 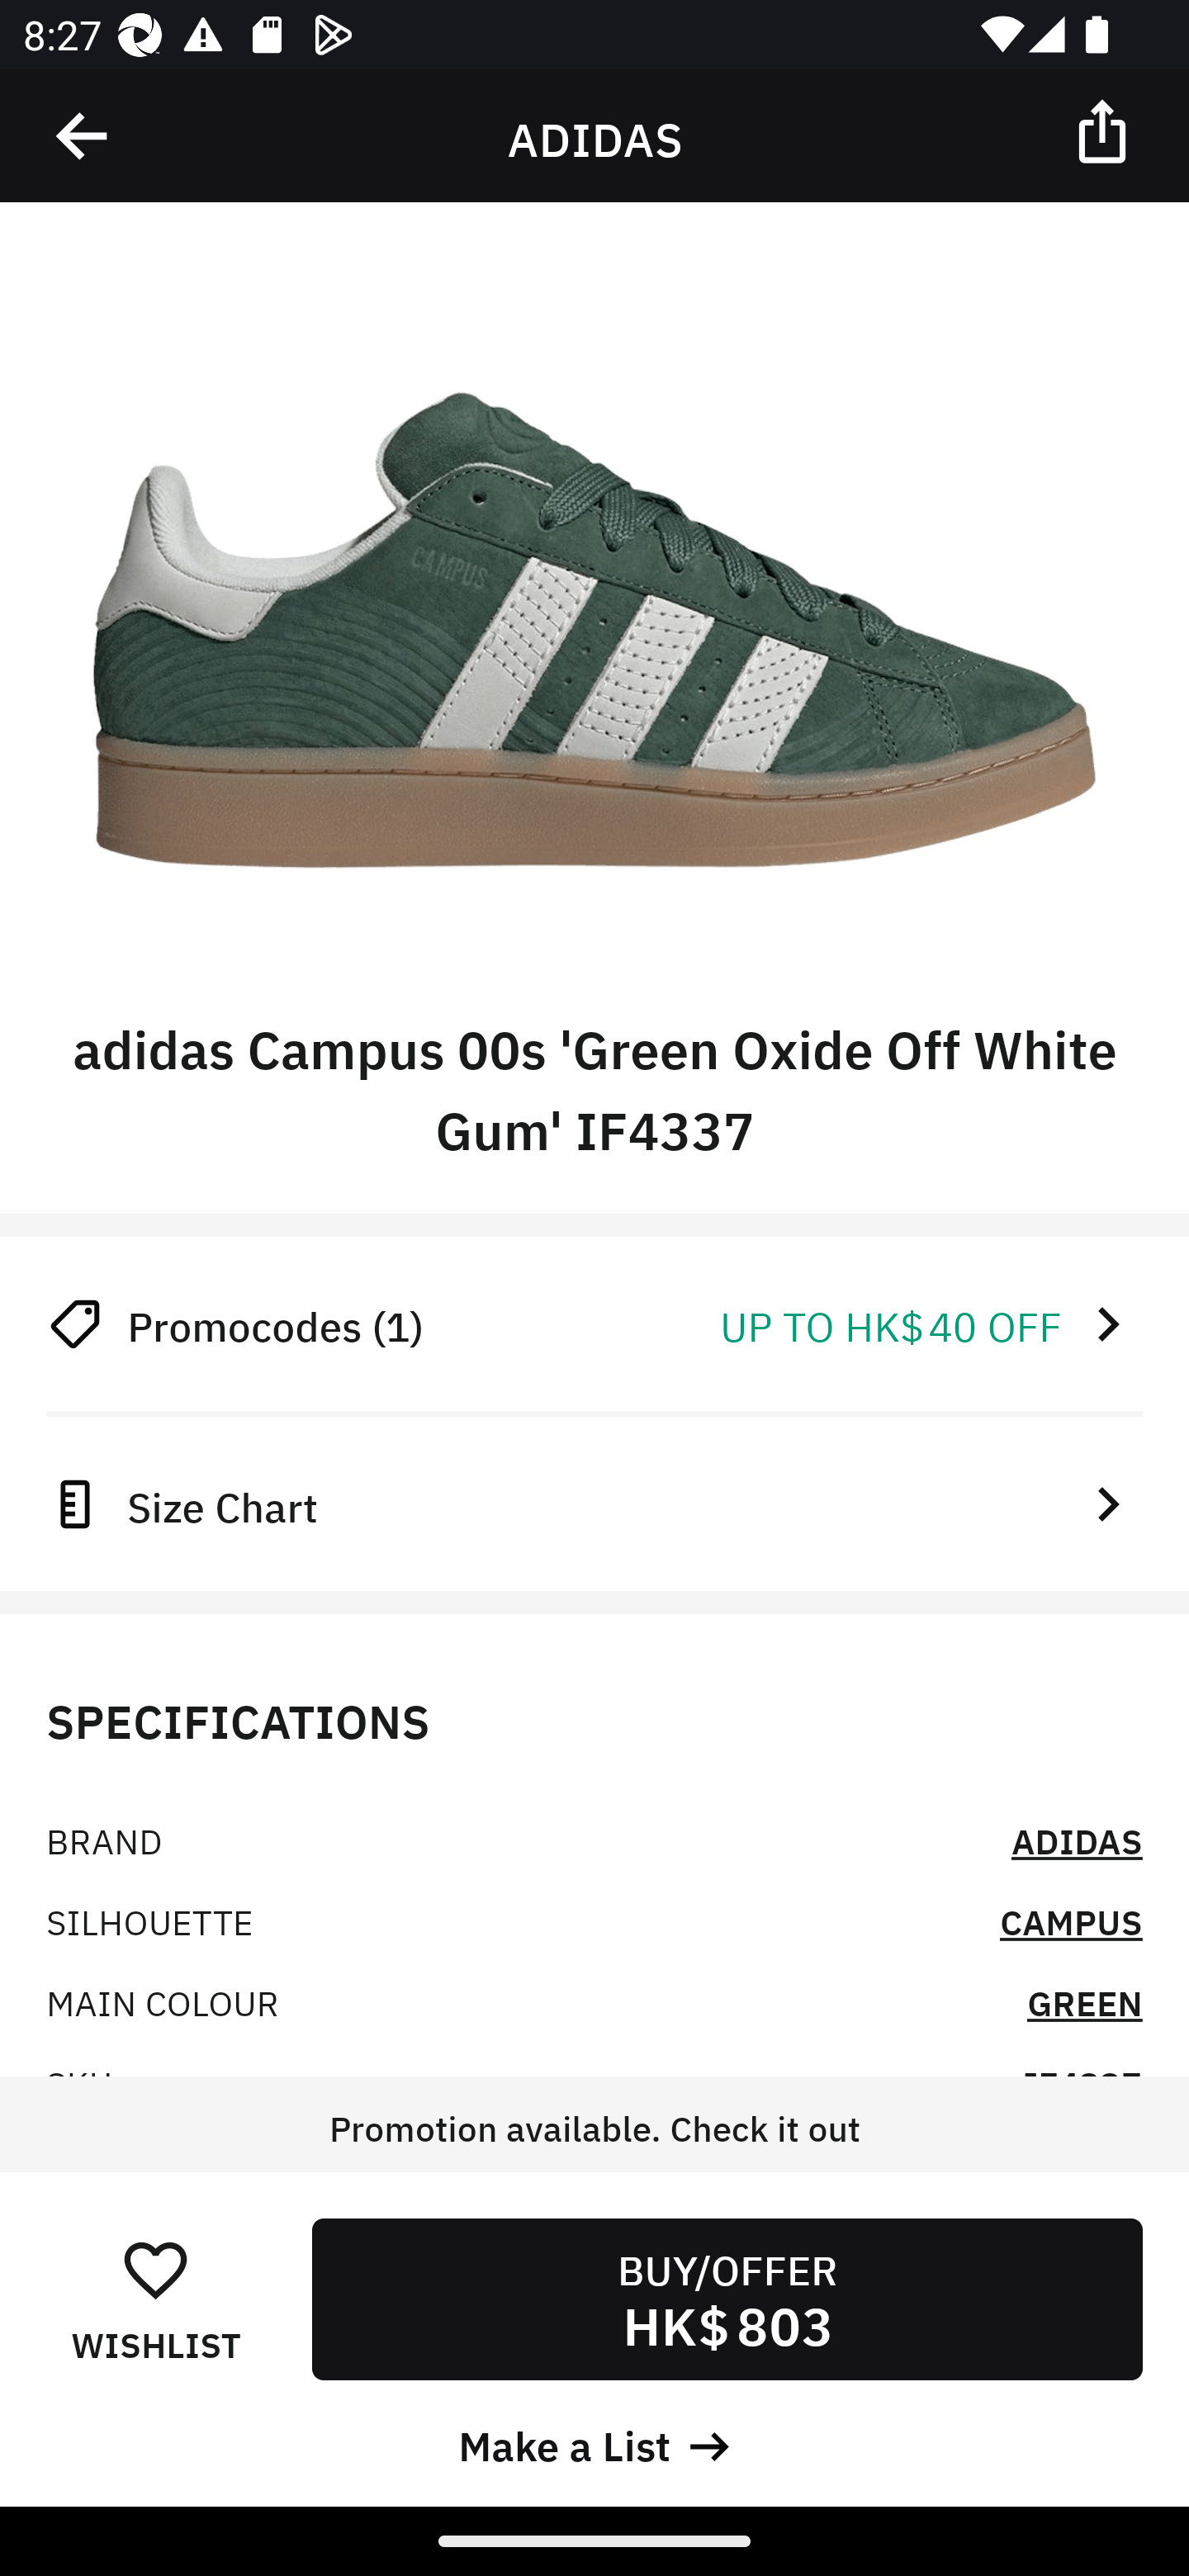 I want to click on 󰋕, so click(x=155, y=2269).